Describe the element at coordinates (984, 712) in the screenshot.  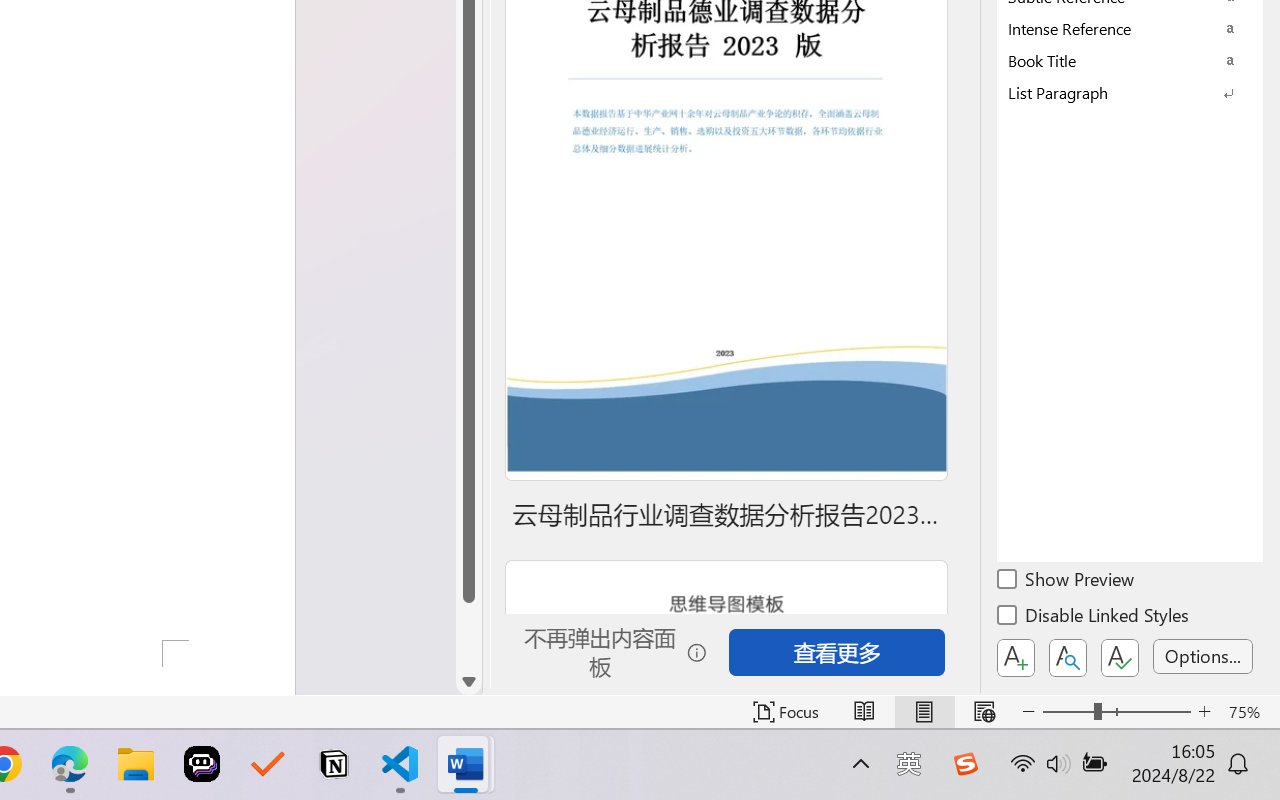
I see `Web Layout` at that location.